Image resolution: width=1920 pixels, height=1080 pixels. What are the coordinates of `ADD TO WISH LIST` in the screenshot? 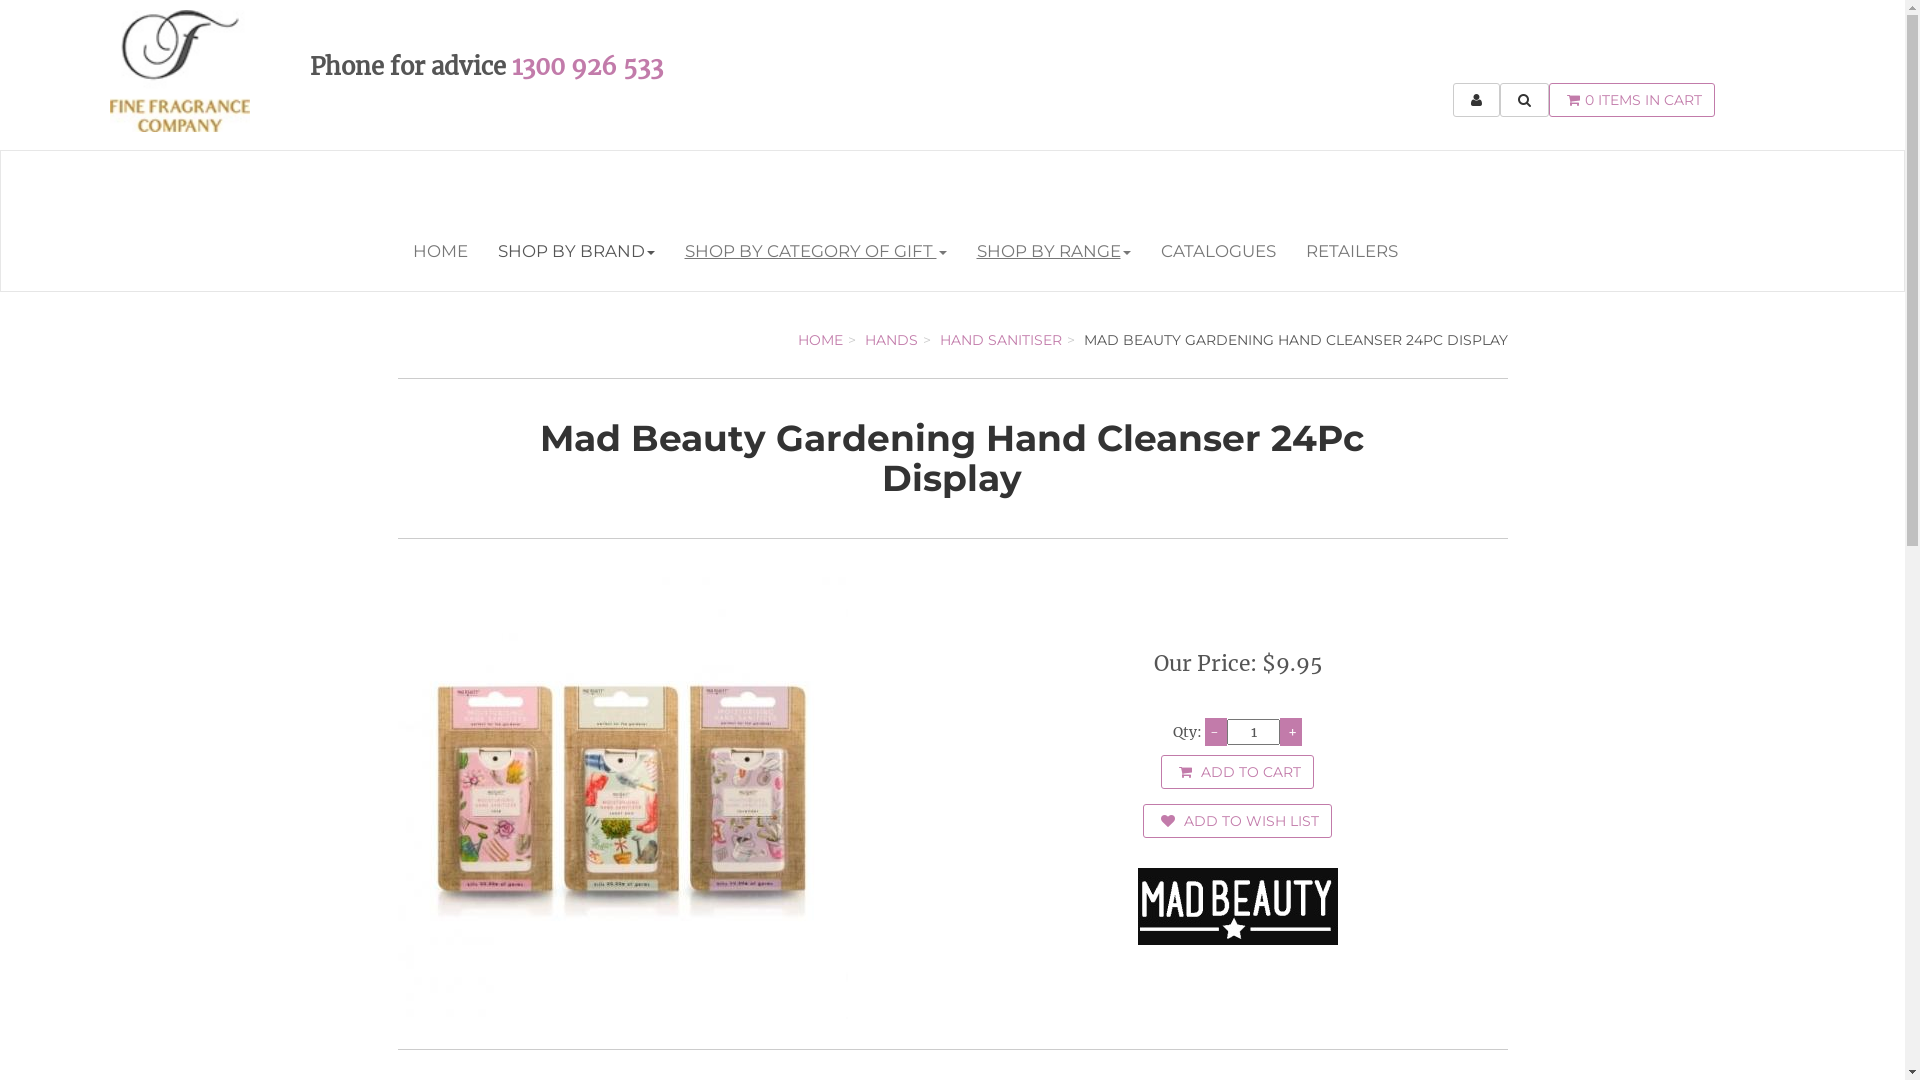 It's located at (1238, 821).